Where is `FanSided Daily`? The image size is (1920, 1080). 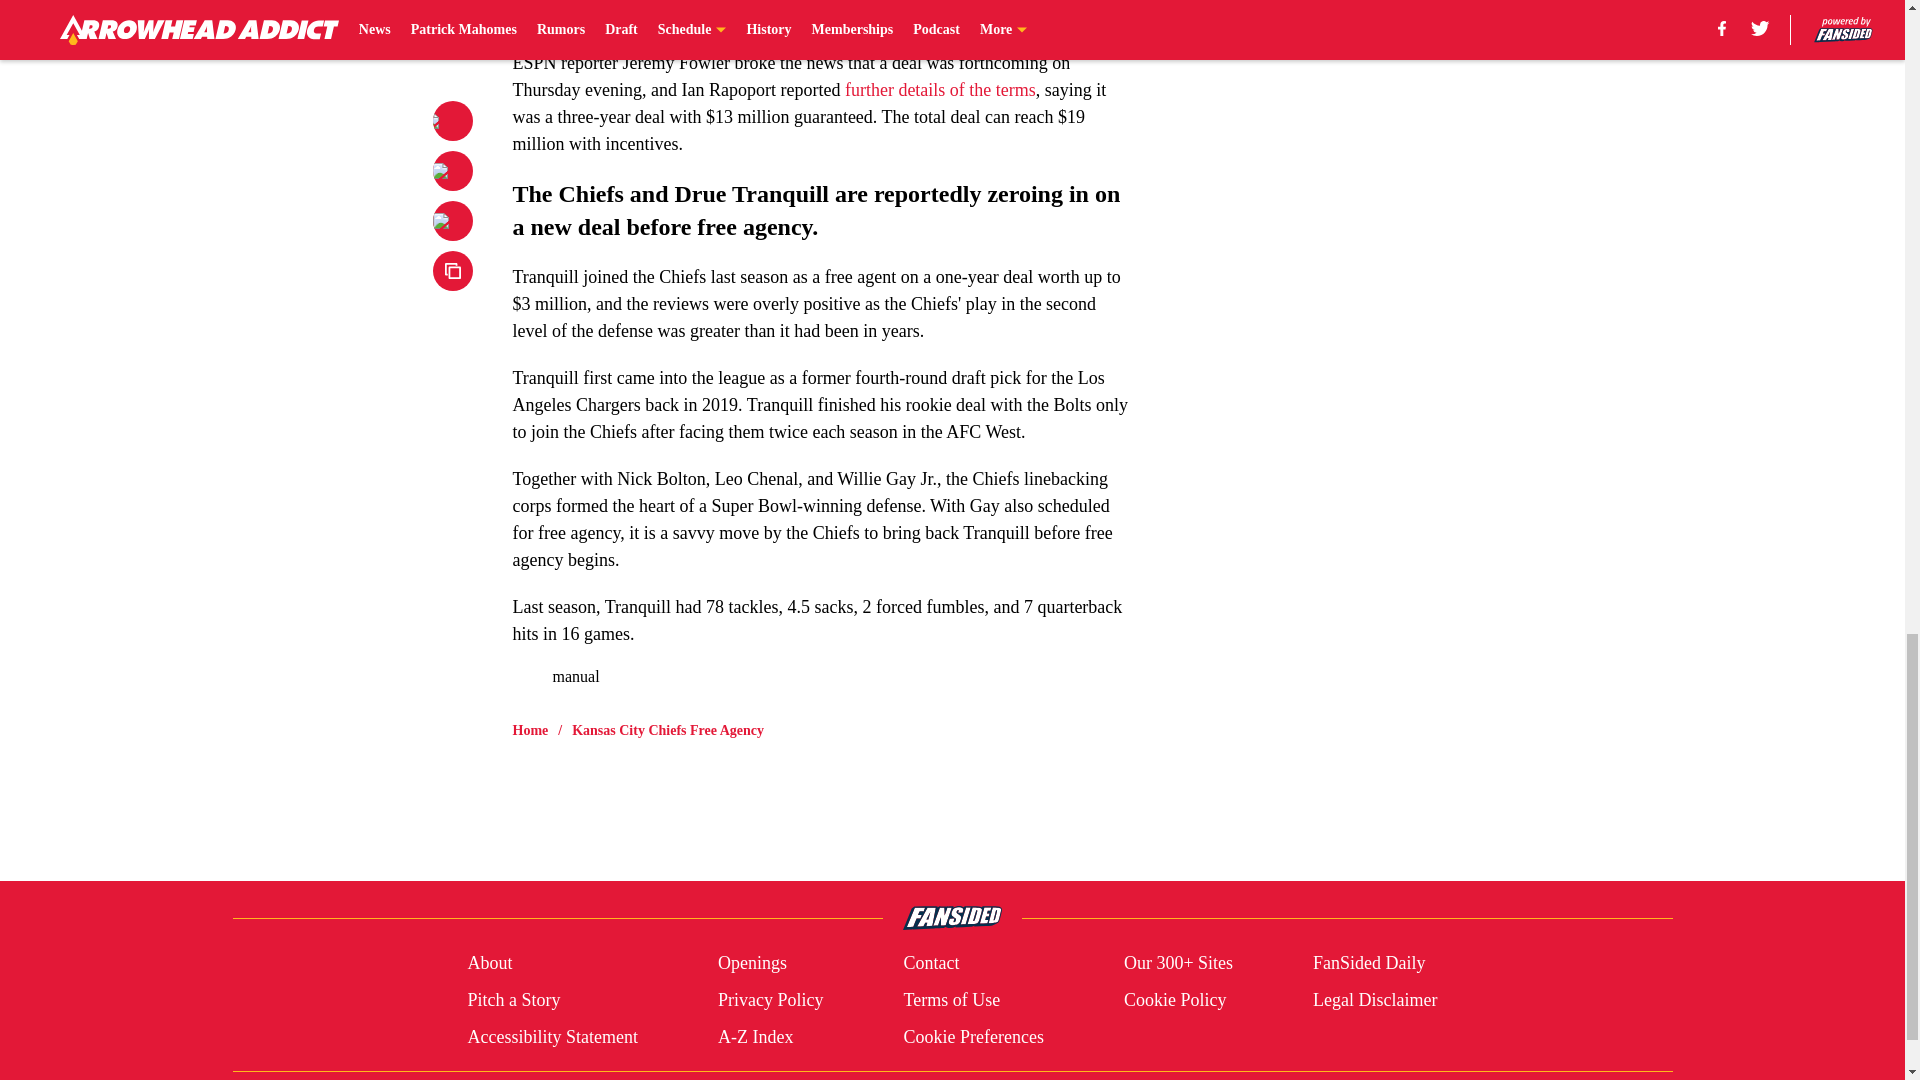
FanSided Daily is located at coordinates (1370, 964).